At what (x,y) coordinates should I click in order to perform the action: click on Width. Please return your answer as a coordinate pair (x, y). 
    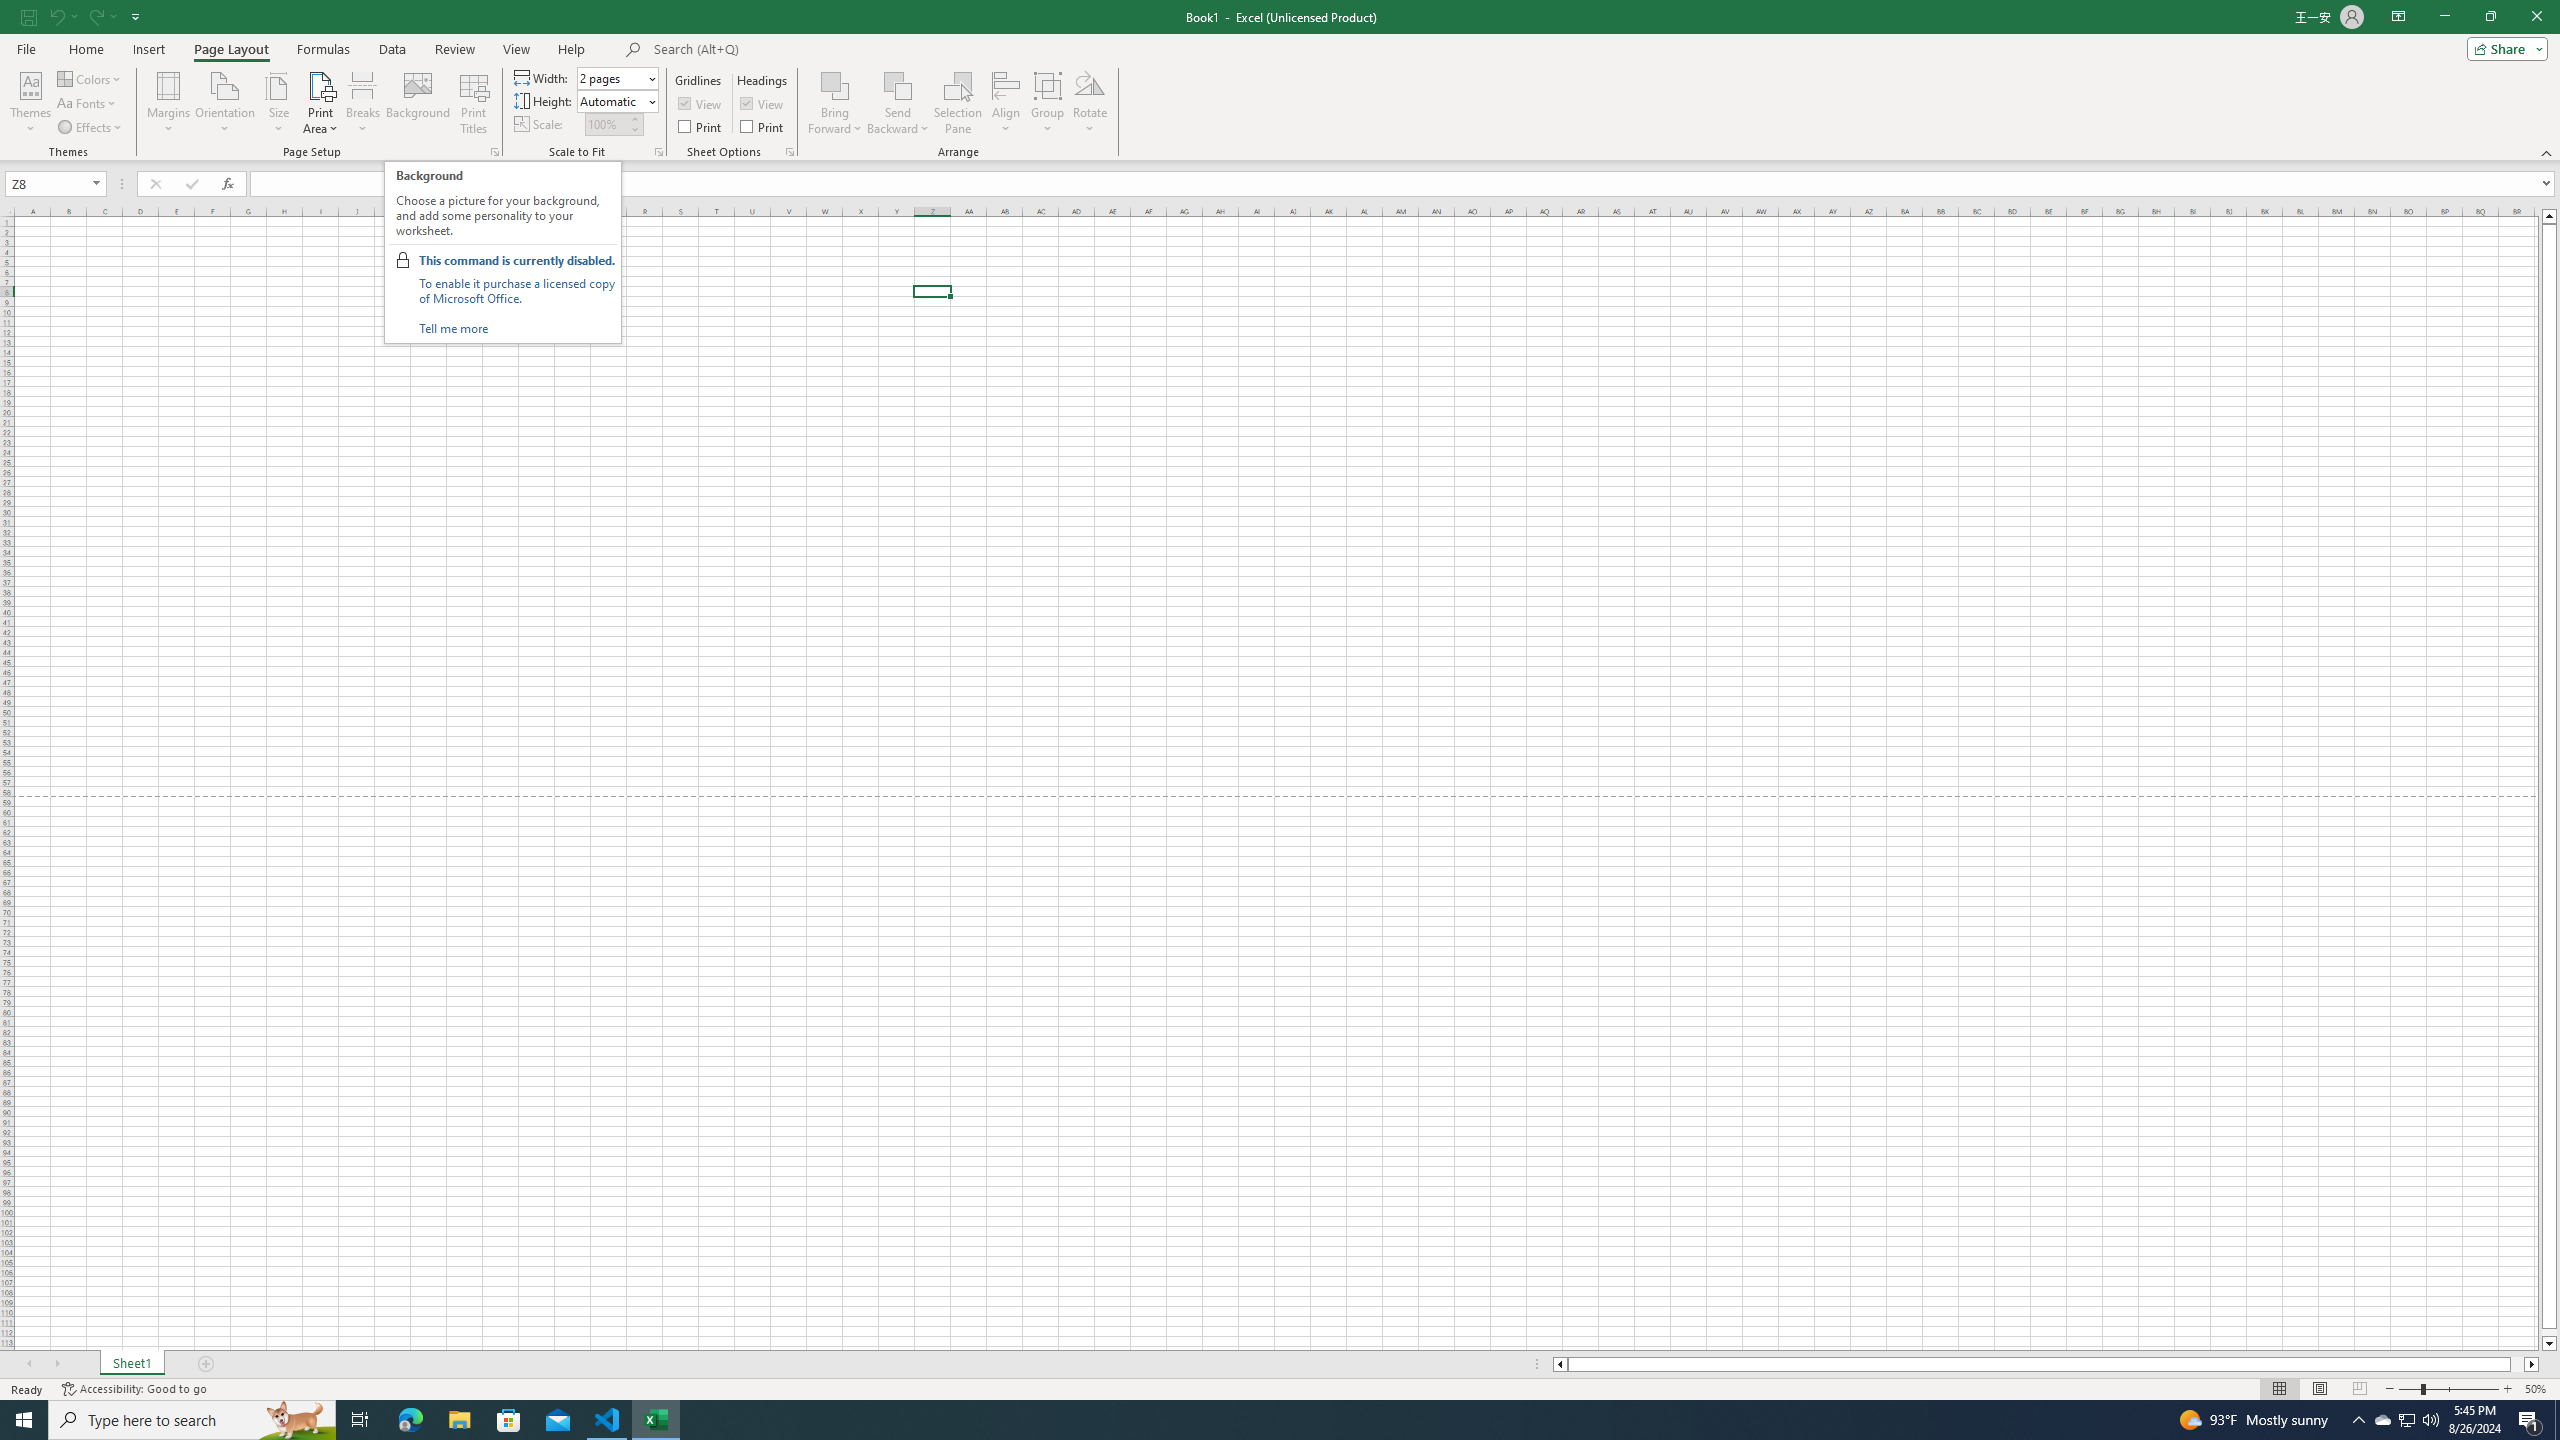
    Looking at the image, I should click on (612, 78).